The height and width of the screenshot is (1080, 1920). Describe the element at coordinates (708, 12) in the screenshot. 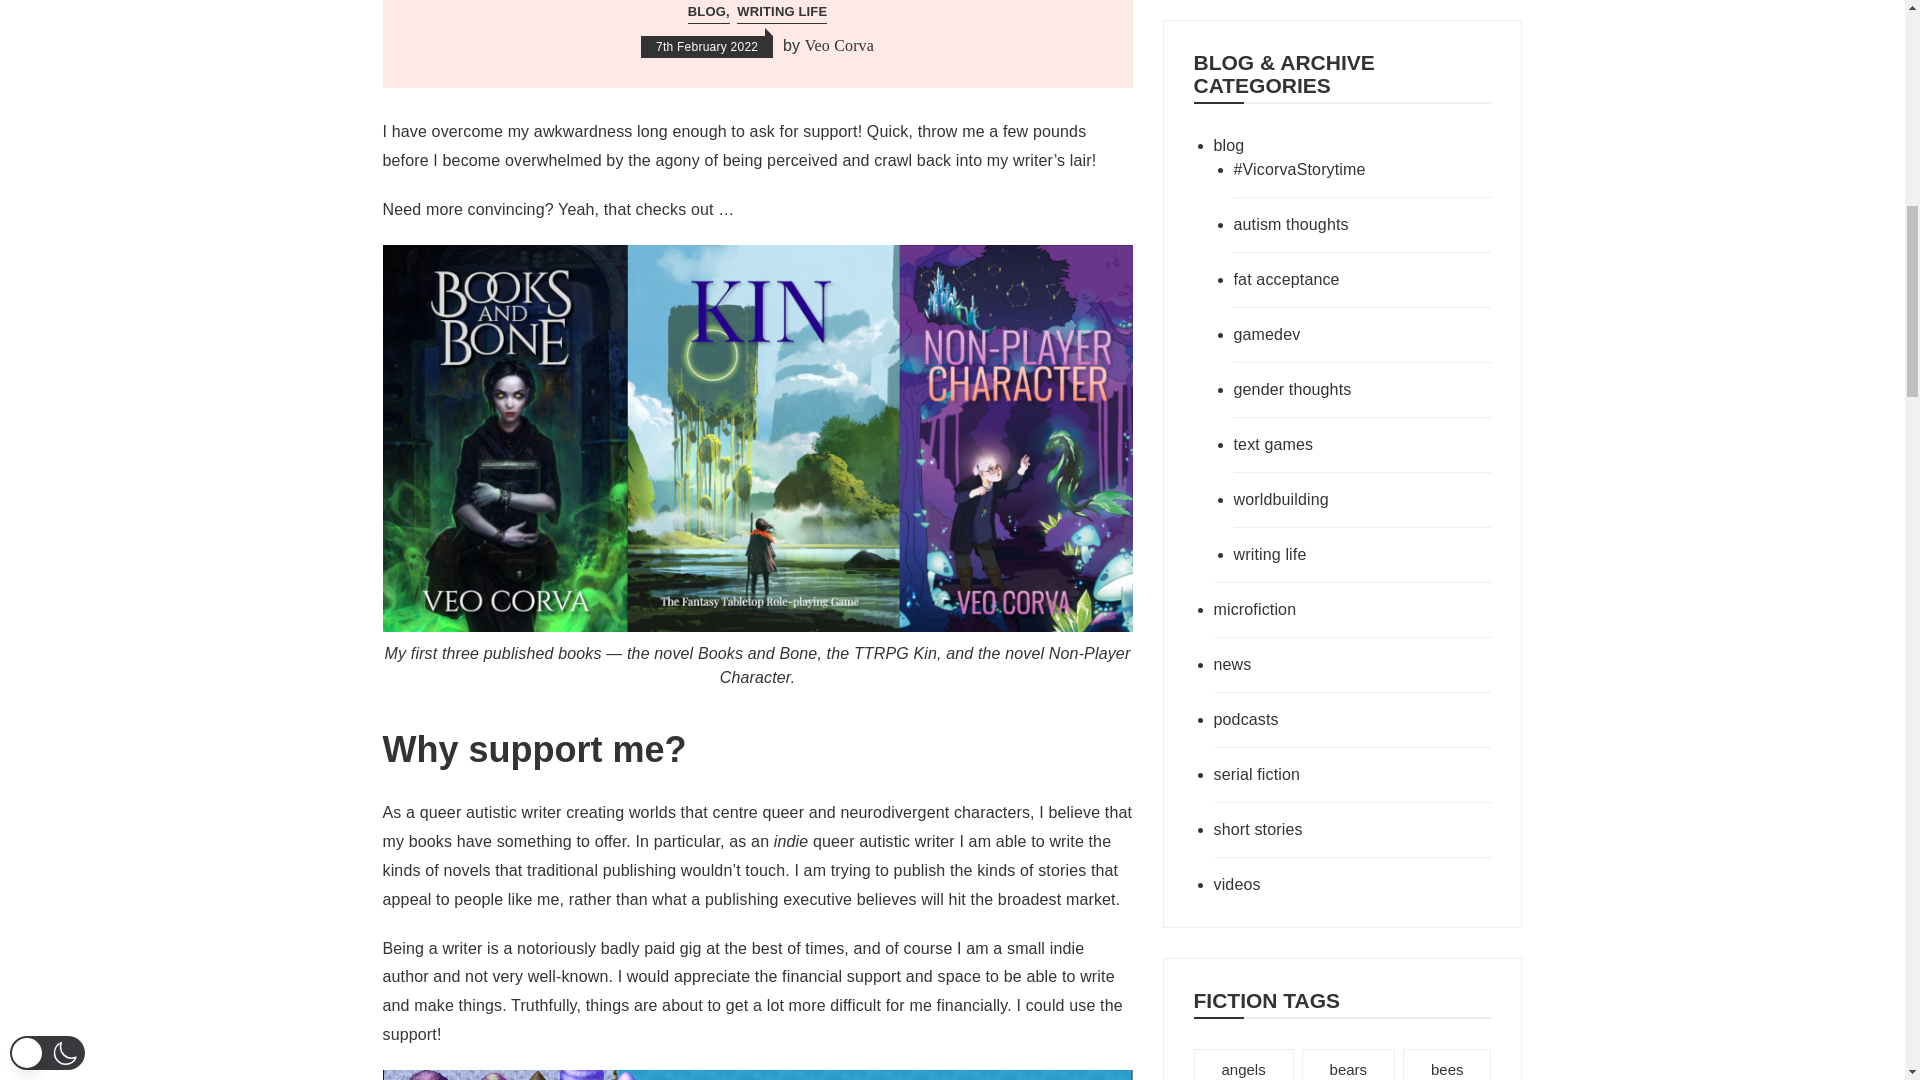

I see `BLOG` at that location.